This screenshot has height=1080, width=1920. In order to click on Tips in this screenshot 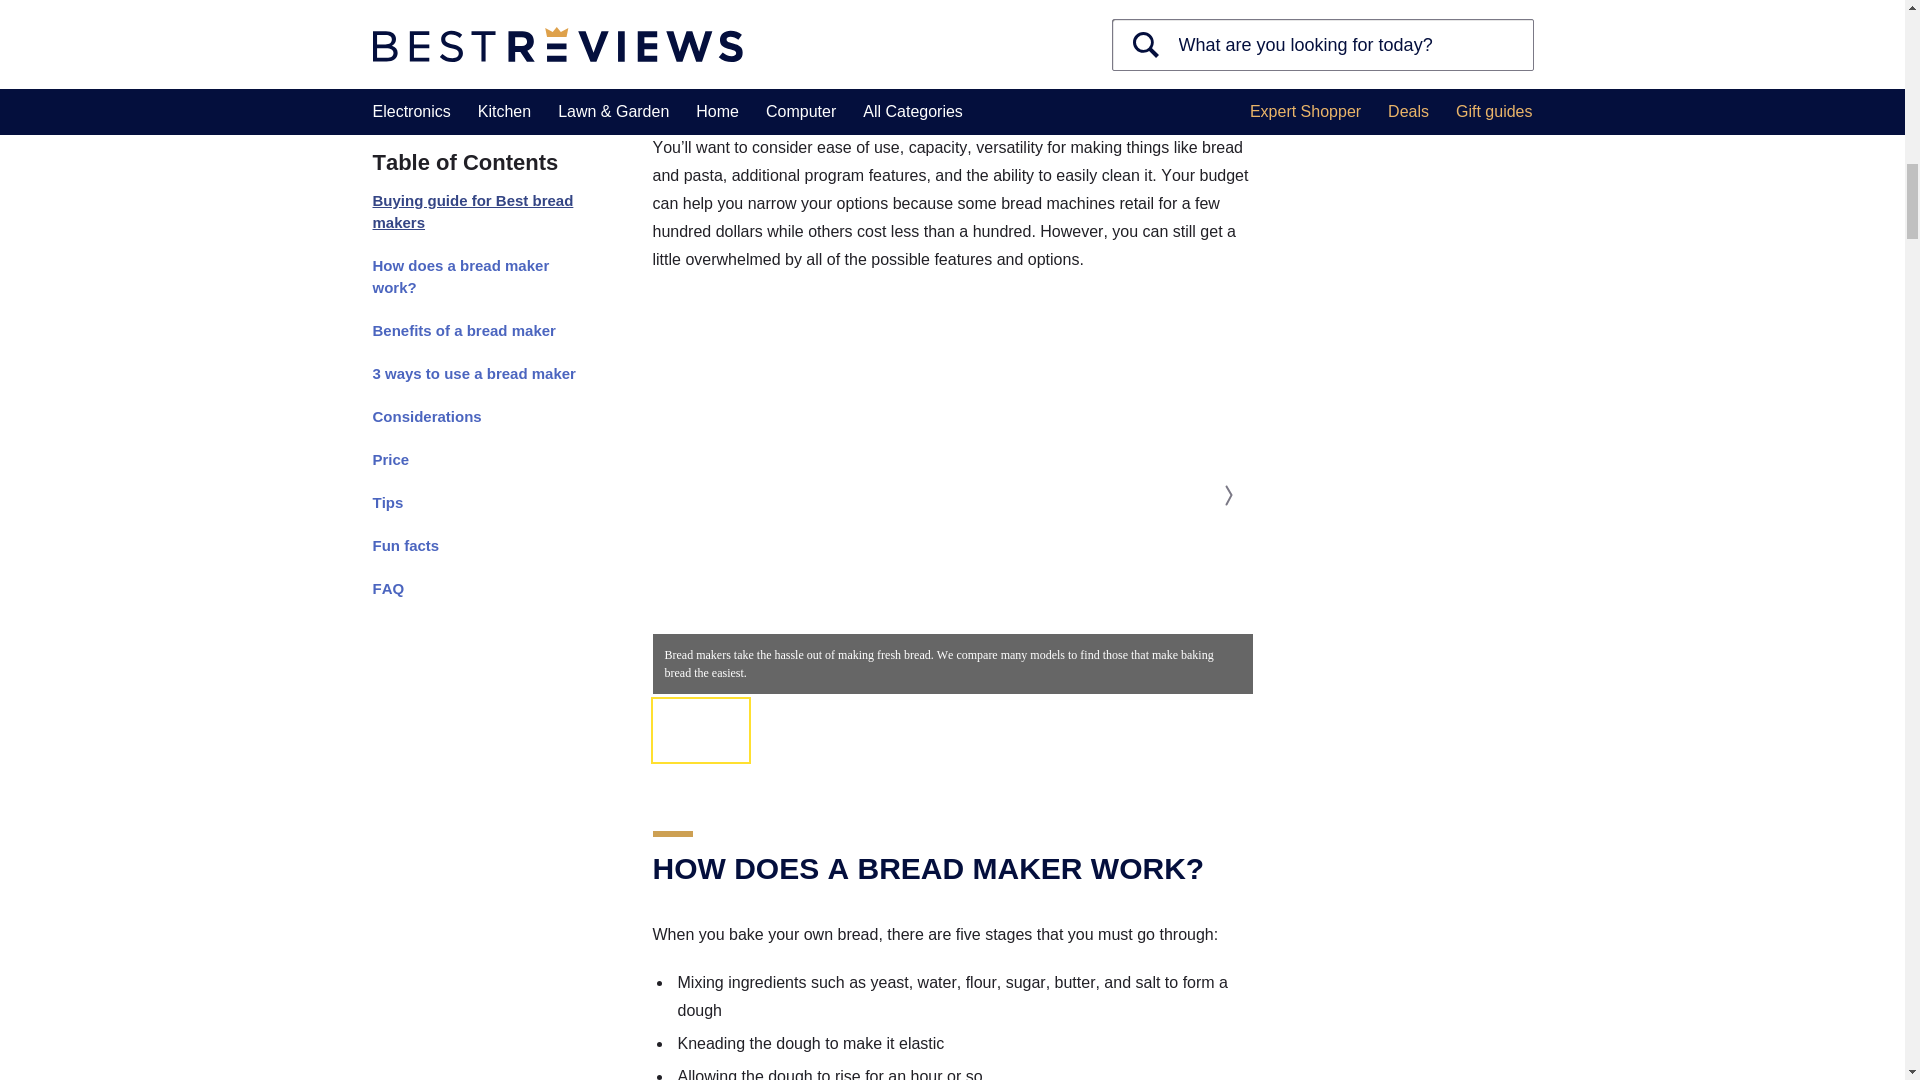, I will do `click(476, 170)`.